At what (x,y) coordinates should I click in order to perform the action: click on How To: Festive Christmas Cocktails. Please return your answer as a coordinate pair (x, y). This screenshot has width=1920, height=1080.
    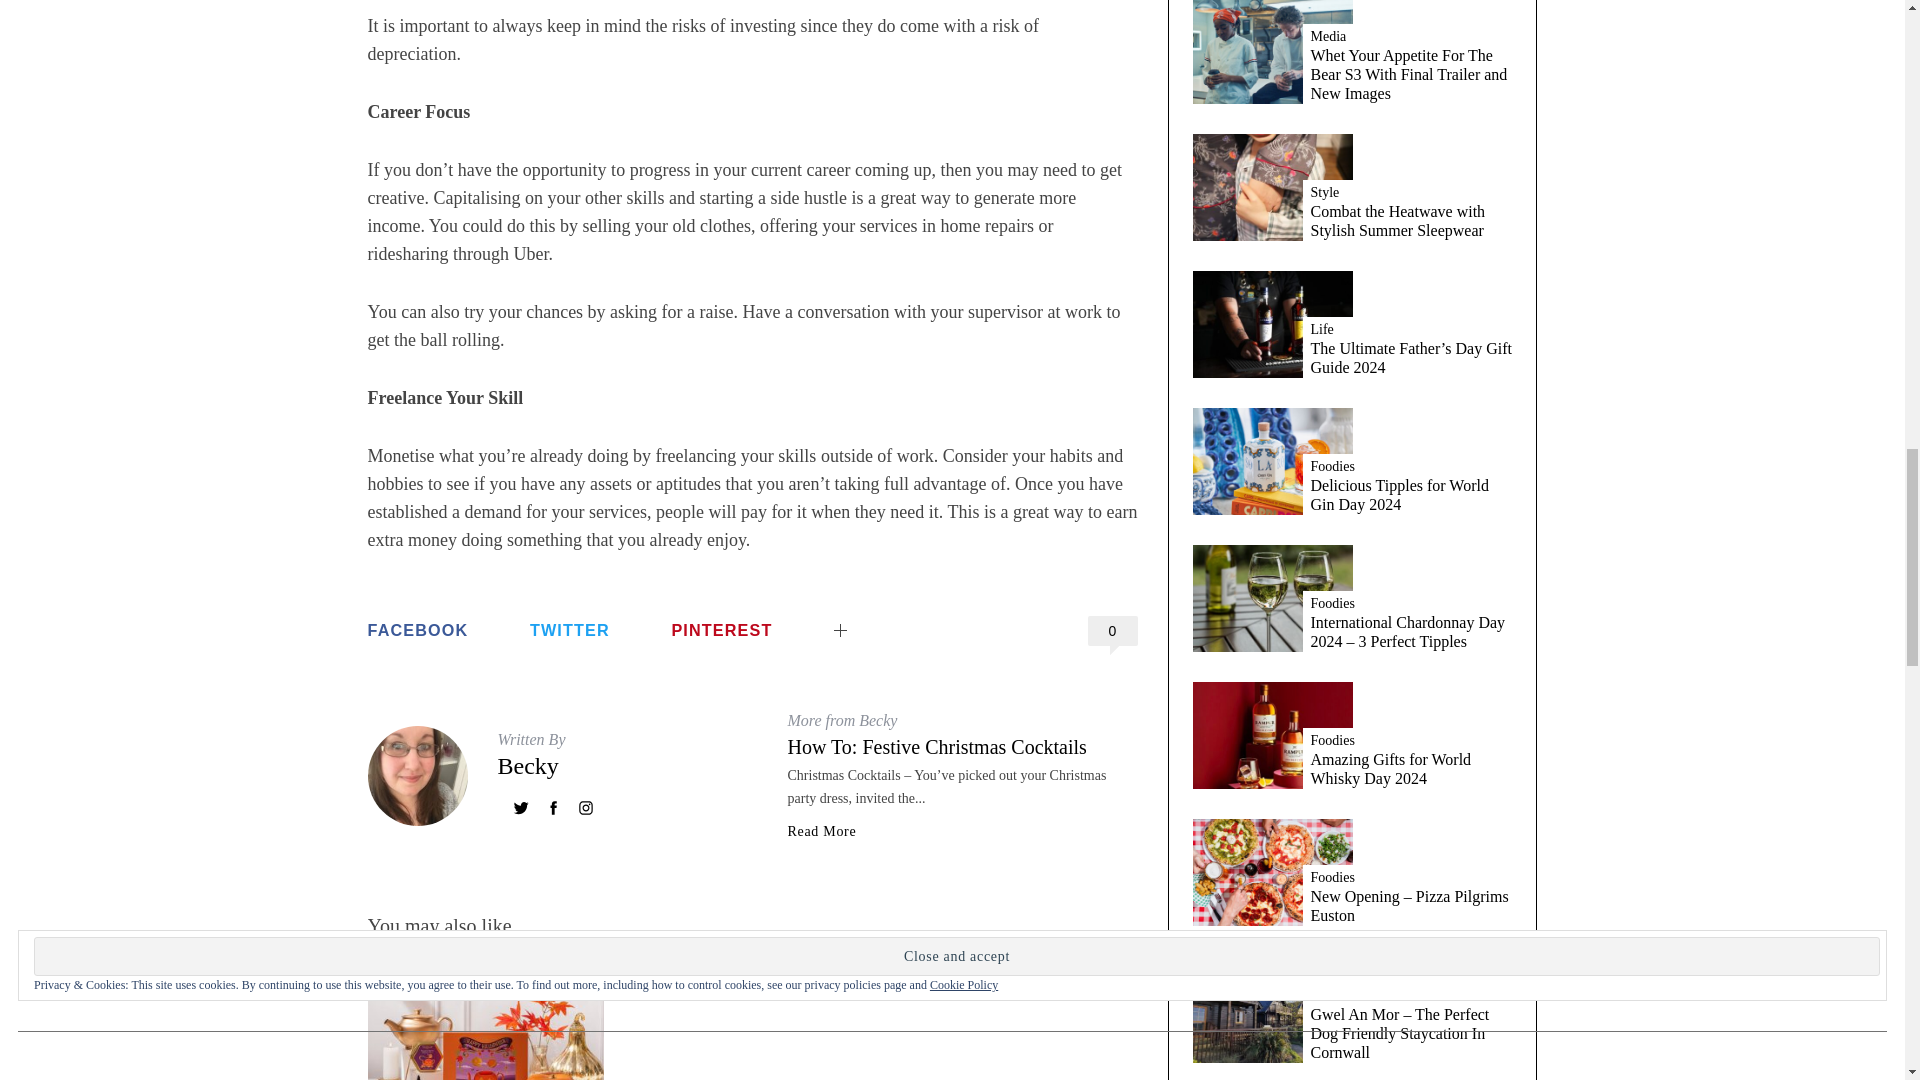
    Looking at the image, I should click on (936, 746).